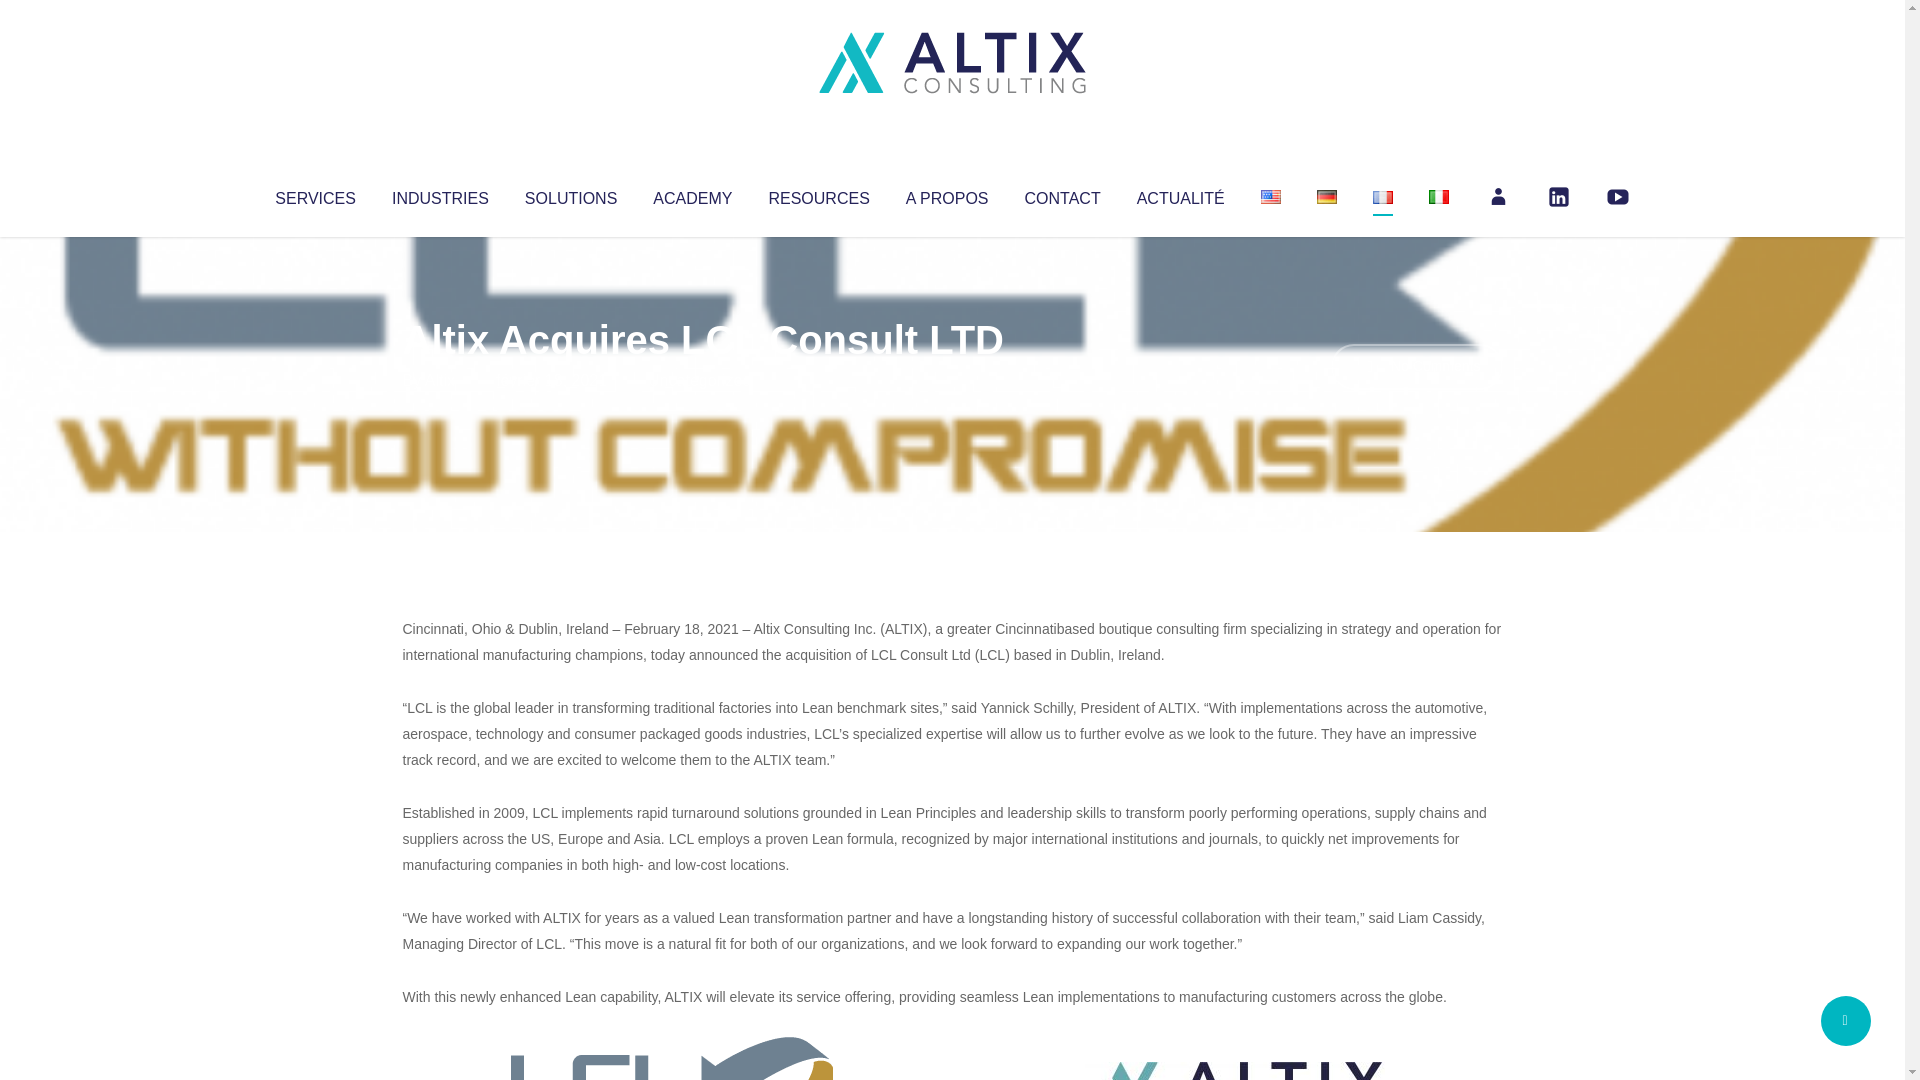 The image size is (1920, 1080). Describe the element at coordinates (818, 194) in the screenshot. I see `RESOURCES` at that location.